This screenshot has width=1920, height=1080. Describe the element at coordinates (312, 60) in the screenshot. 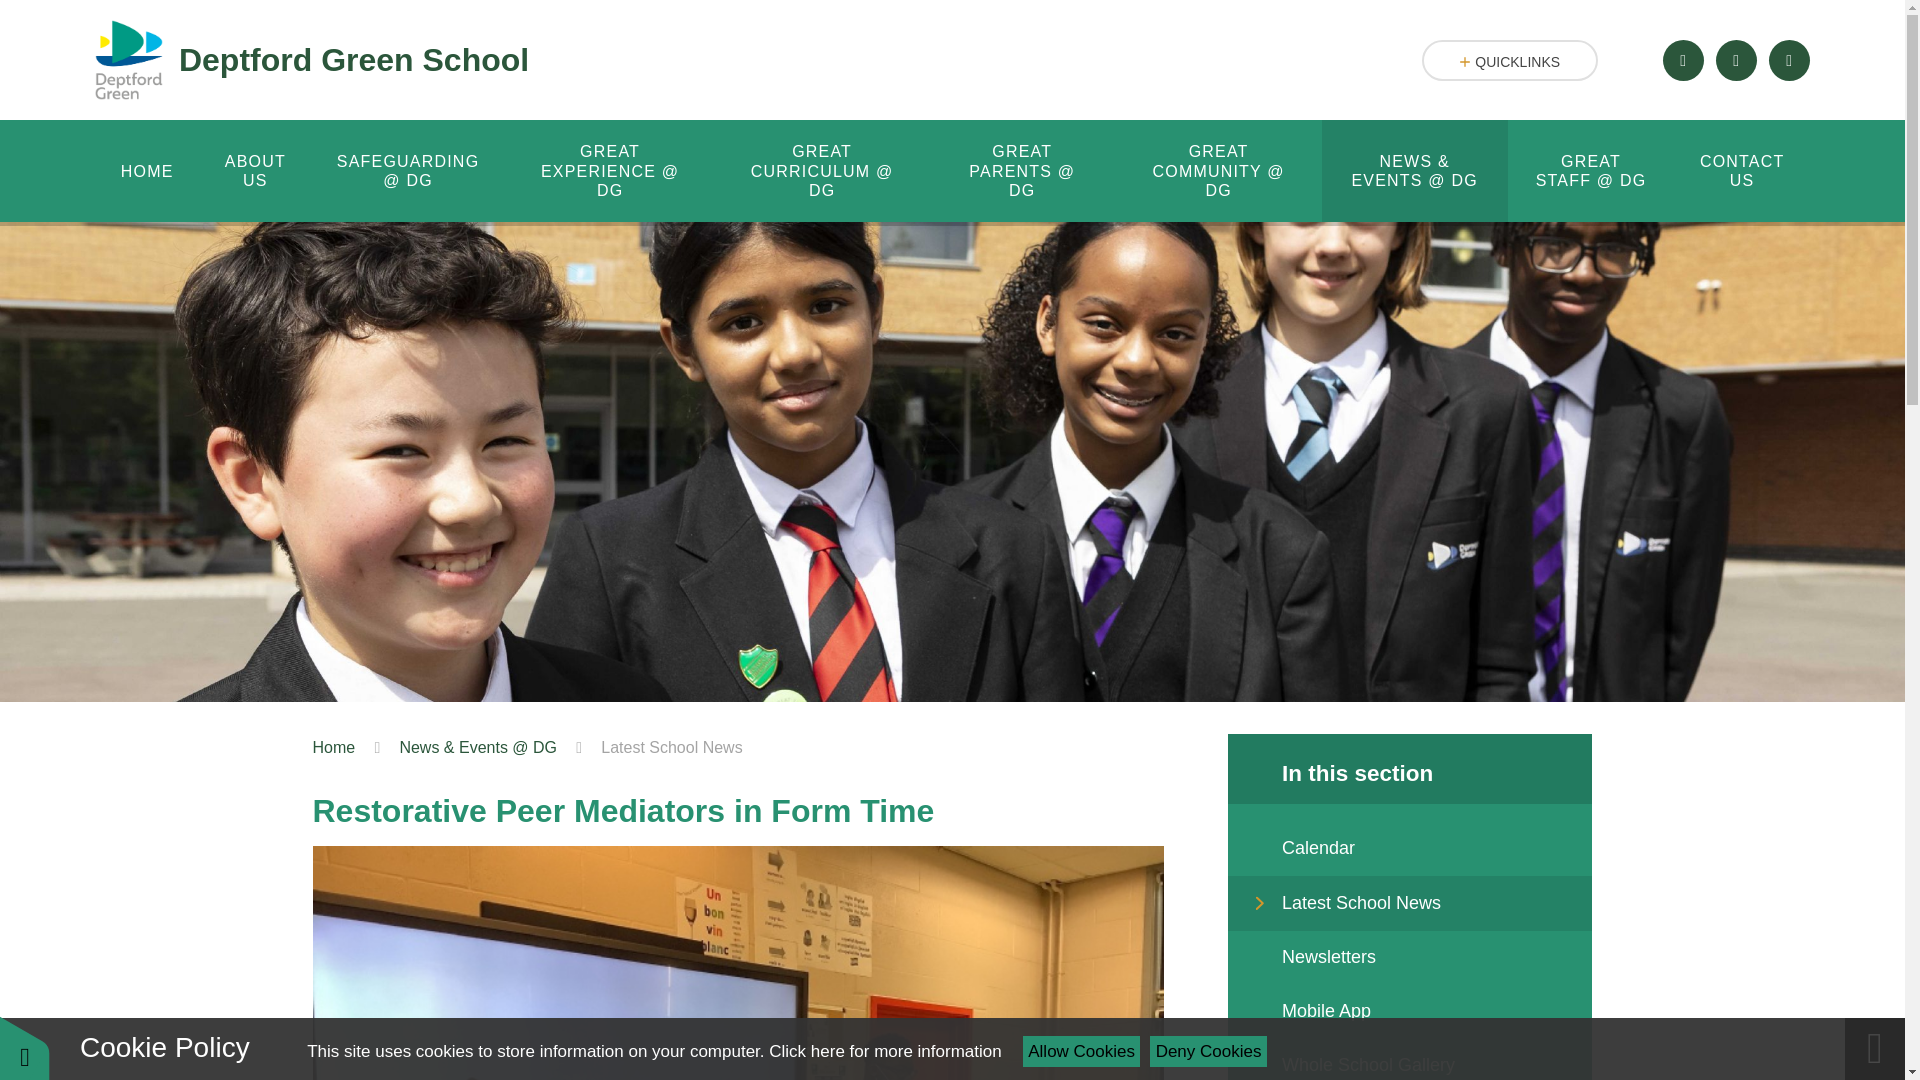

I see `Deptford Green School` at that location.